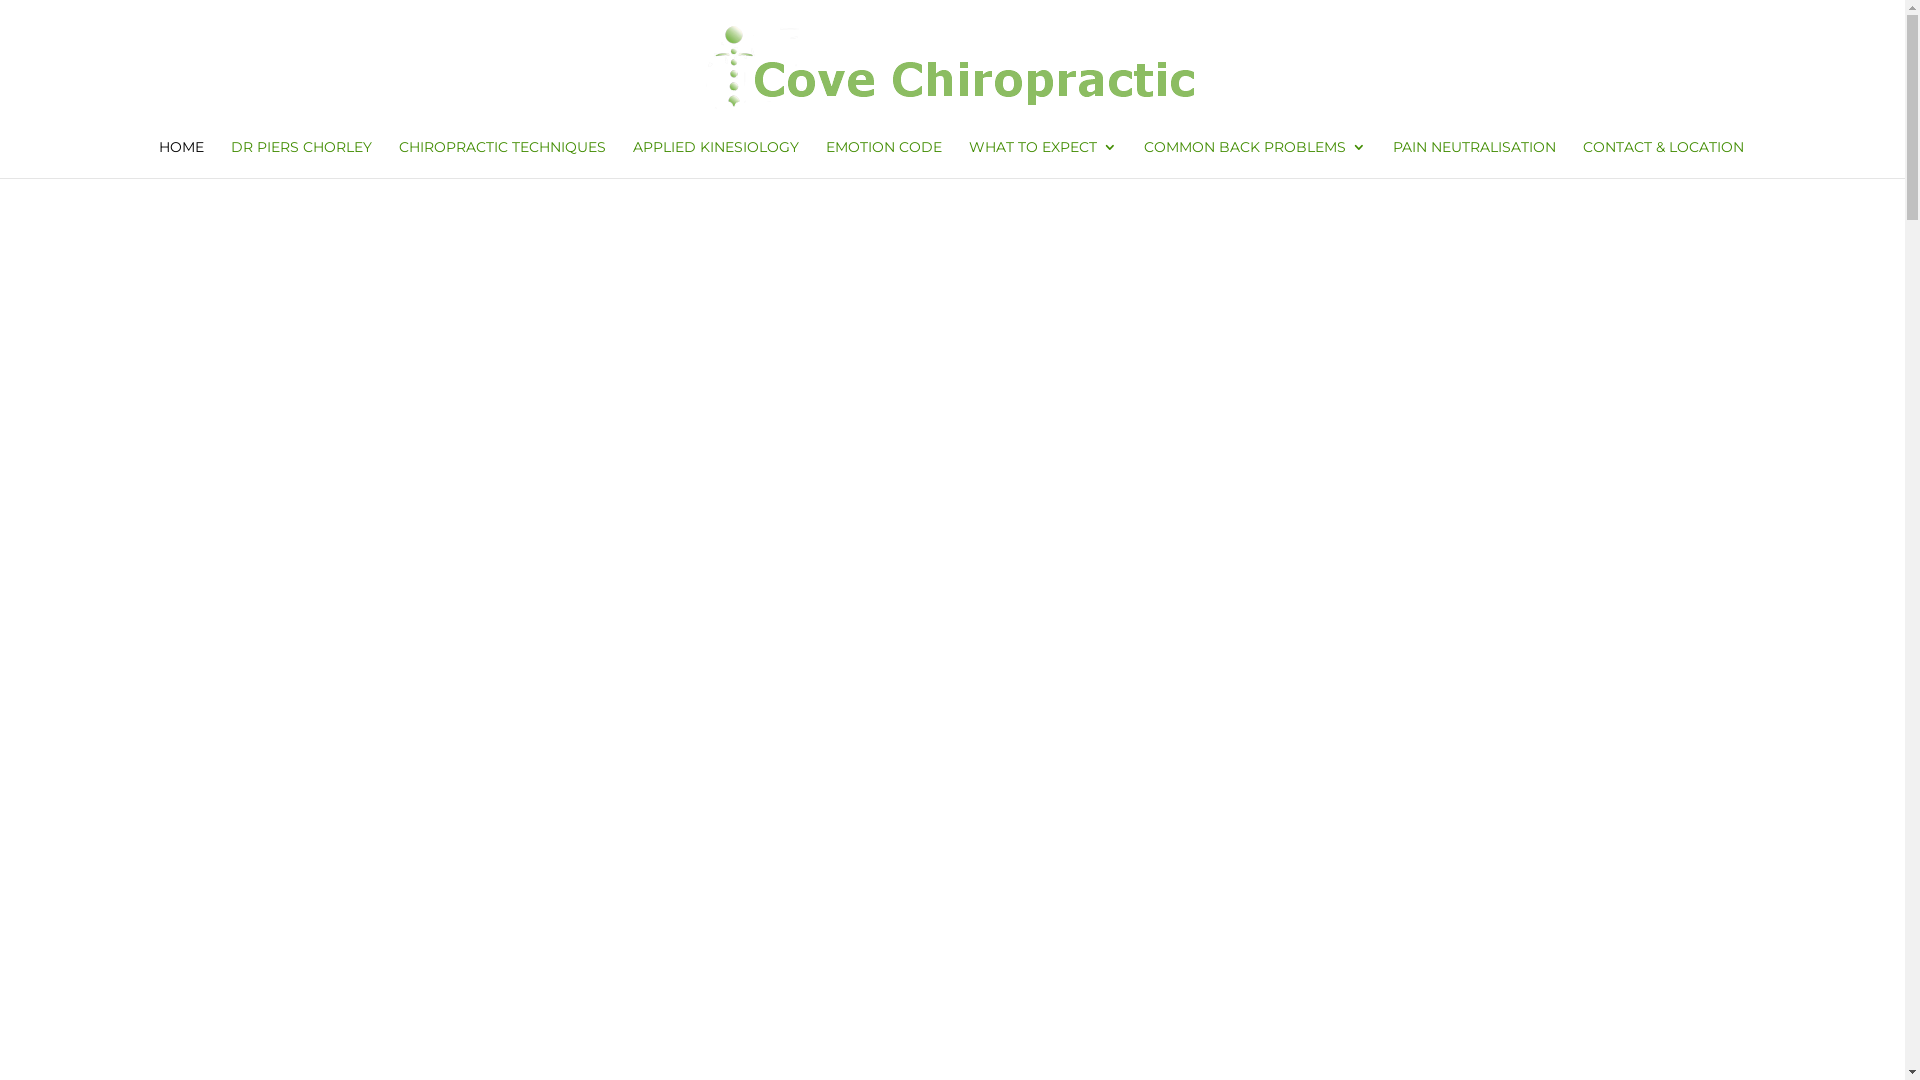 This screenshot has width=1920, height=1080. Describe the element at coordinates (884, 159) in the screenshot. I see `EMOTION CODE` at that location.